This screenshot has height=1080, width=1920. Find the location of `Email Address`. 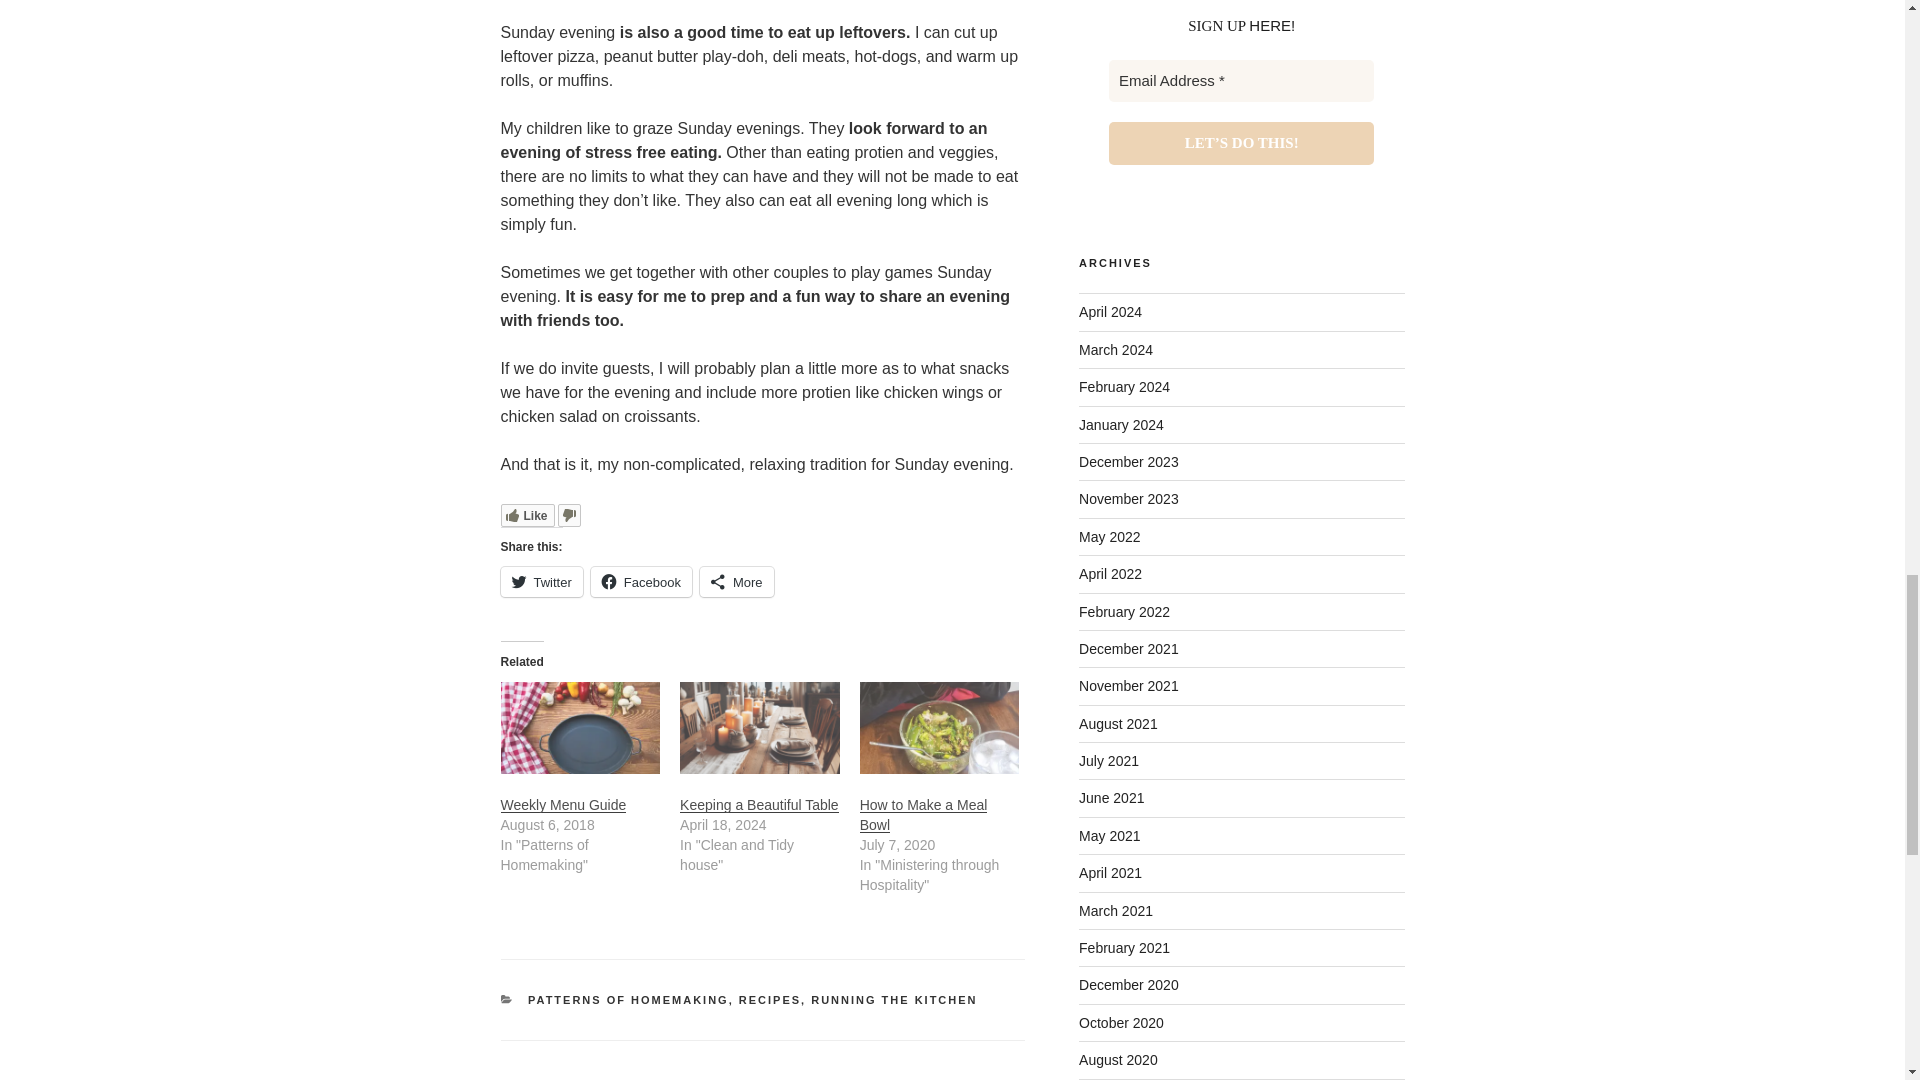

Email Address is located at coordinates (1242, 80).